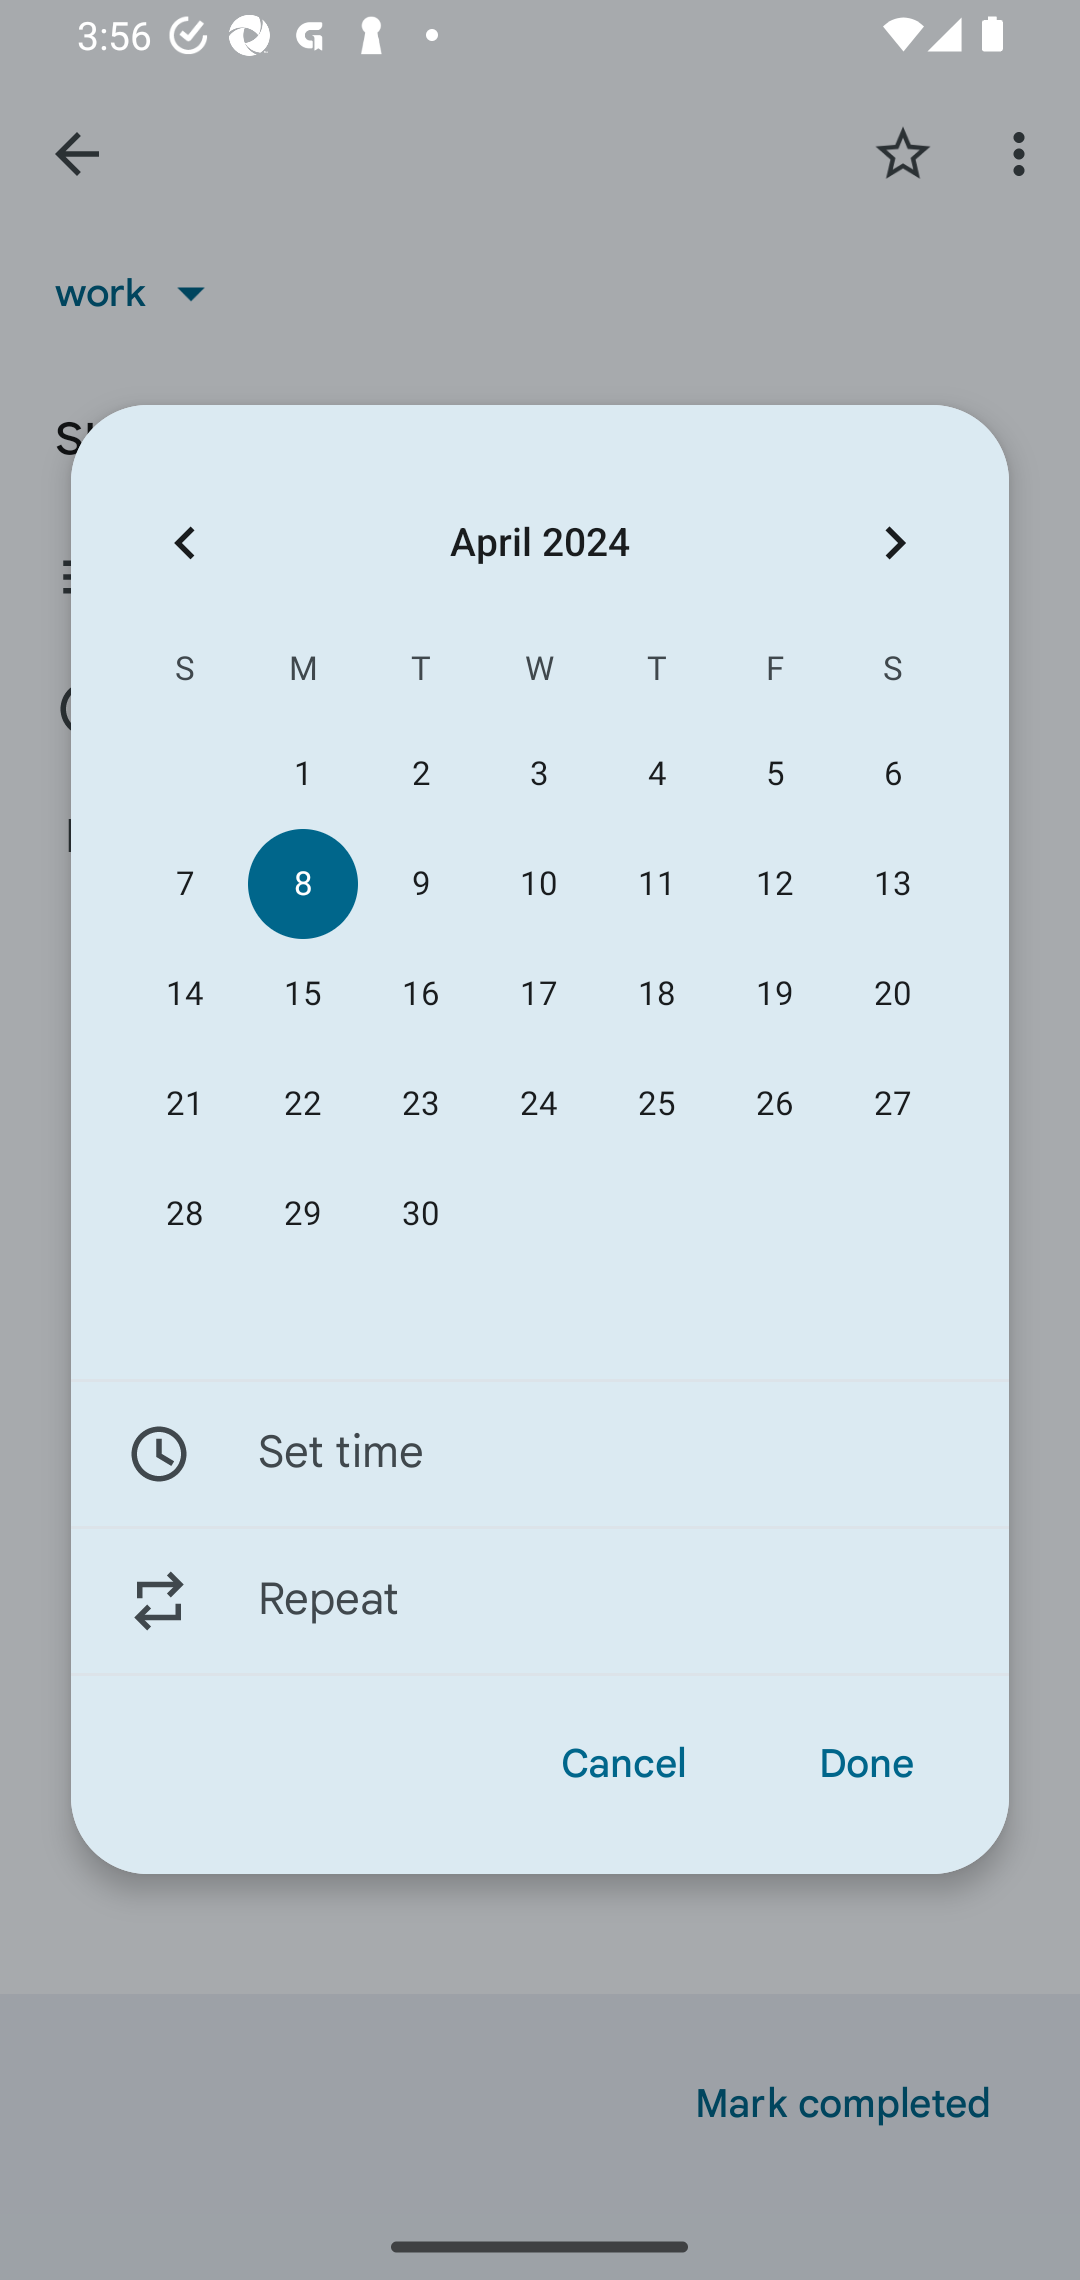  Describe the element at coordinates (184, 542) in the screenshot. I see `Previous month` at that location.